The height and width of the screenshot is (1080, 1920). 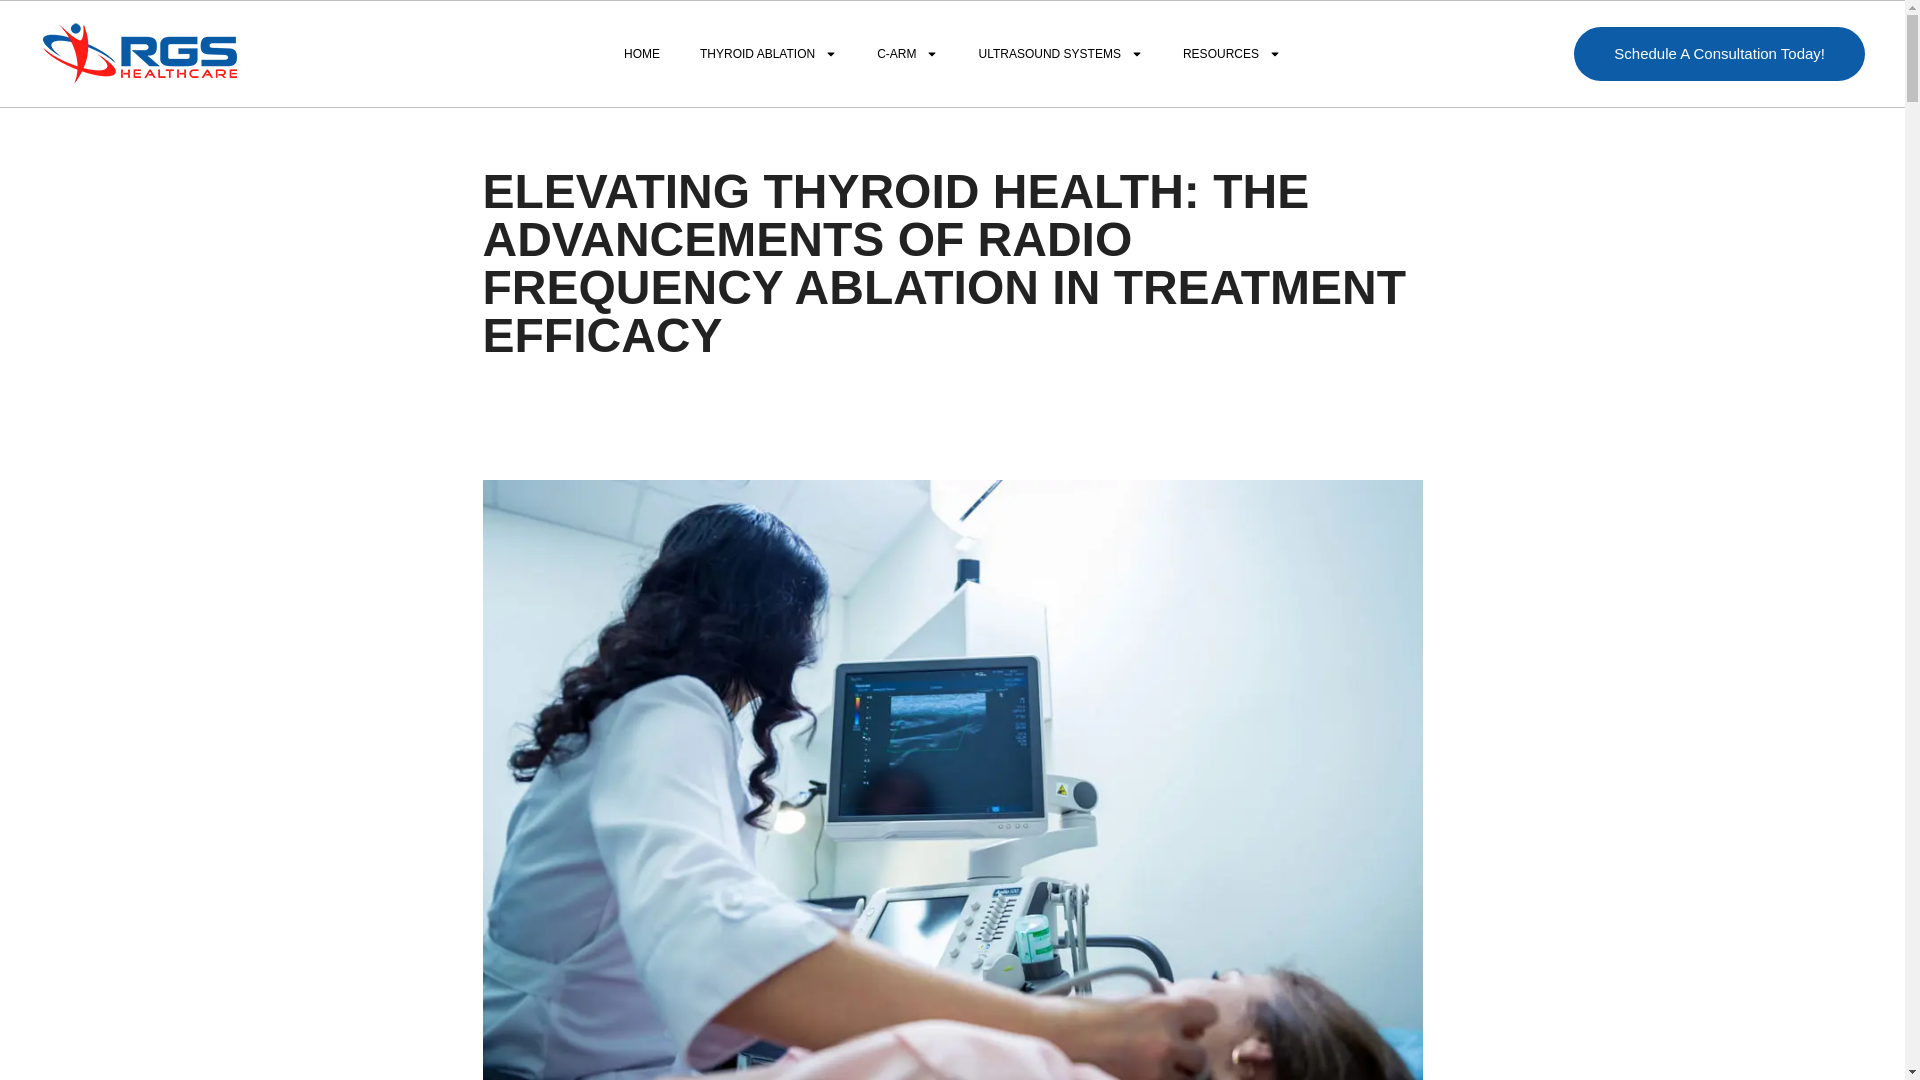 I want to click on THYROID ABLATION, so click(x=768, y=54).